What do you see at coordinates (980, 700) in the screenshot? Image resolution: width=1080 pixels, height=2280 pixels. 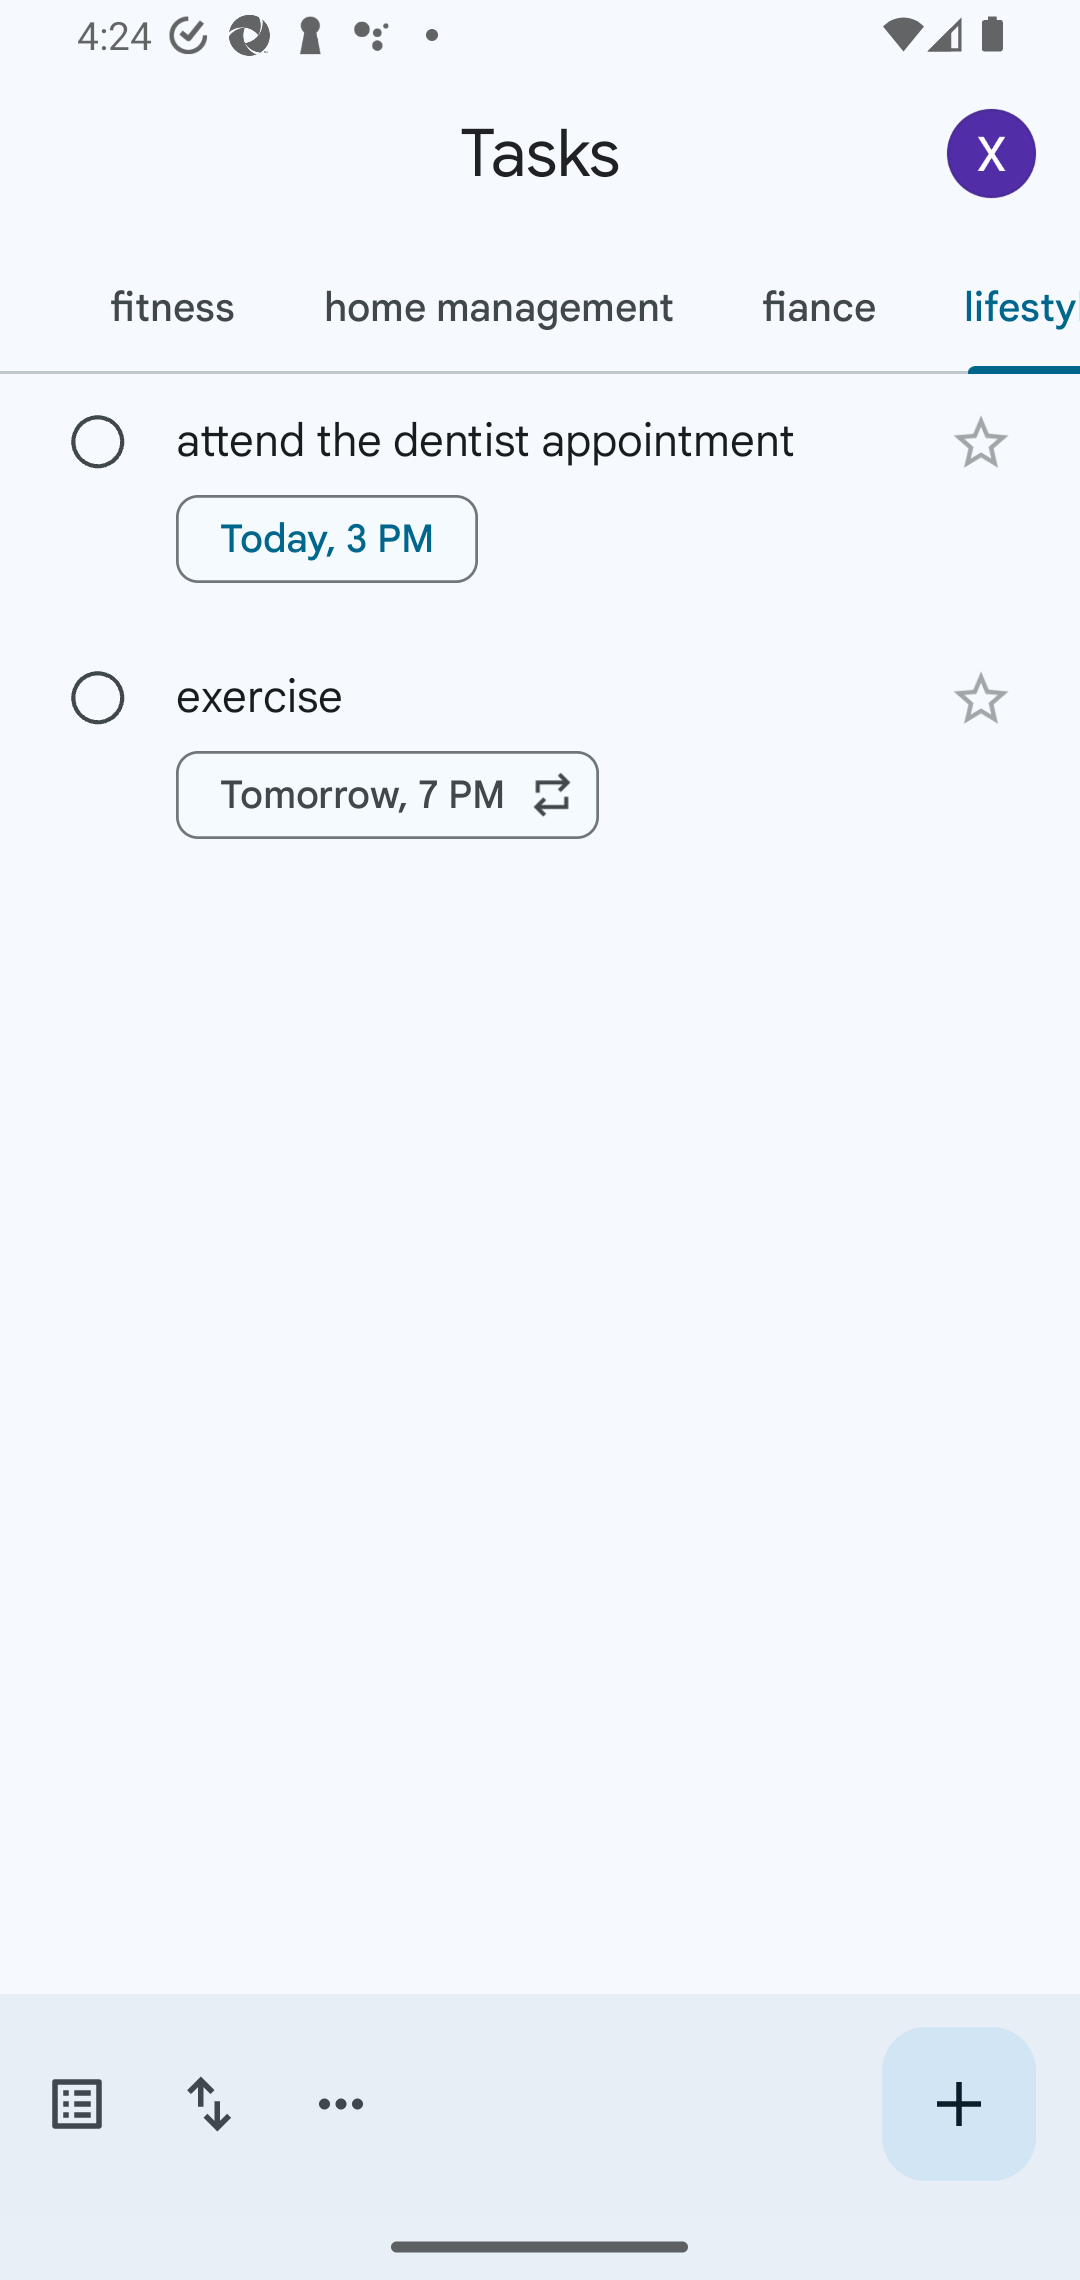 I see `Add star` at bounding box center [980, 700].